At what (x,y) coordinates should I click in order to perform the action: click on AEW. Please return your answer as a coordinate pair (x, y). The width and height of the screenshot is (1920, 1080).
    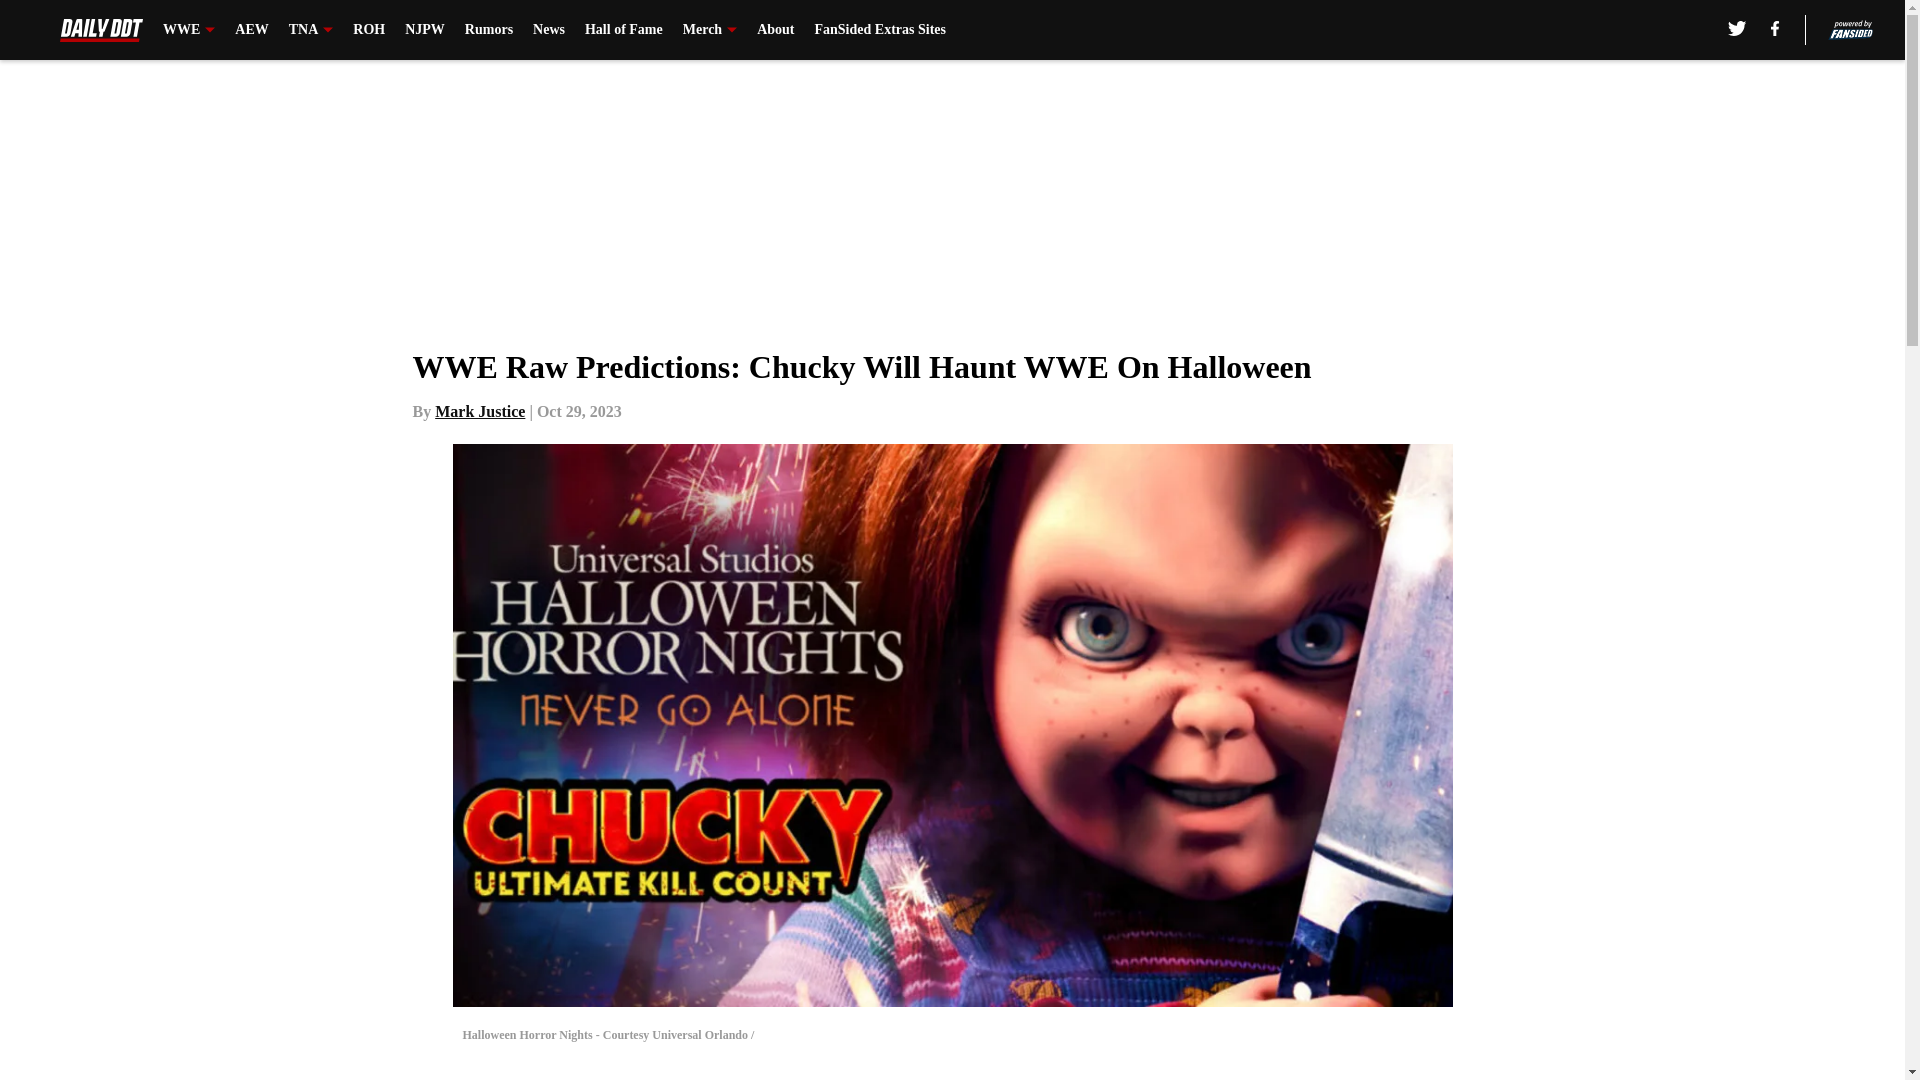
    Looking at the image, I should click on (251, 30).